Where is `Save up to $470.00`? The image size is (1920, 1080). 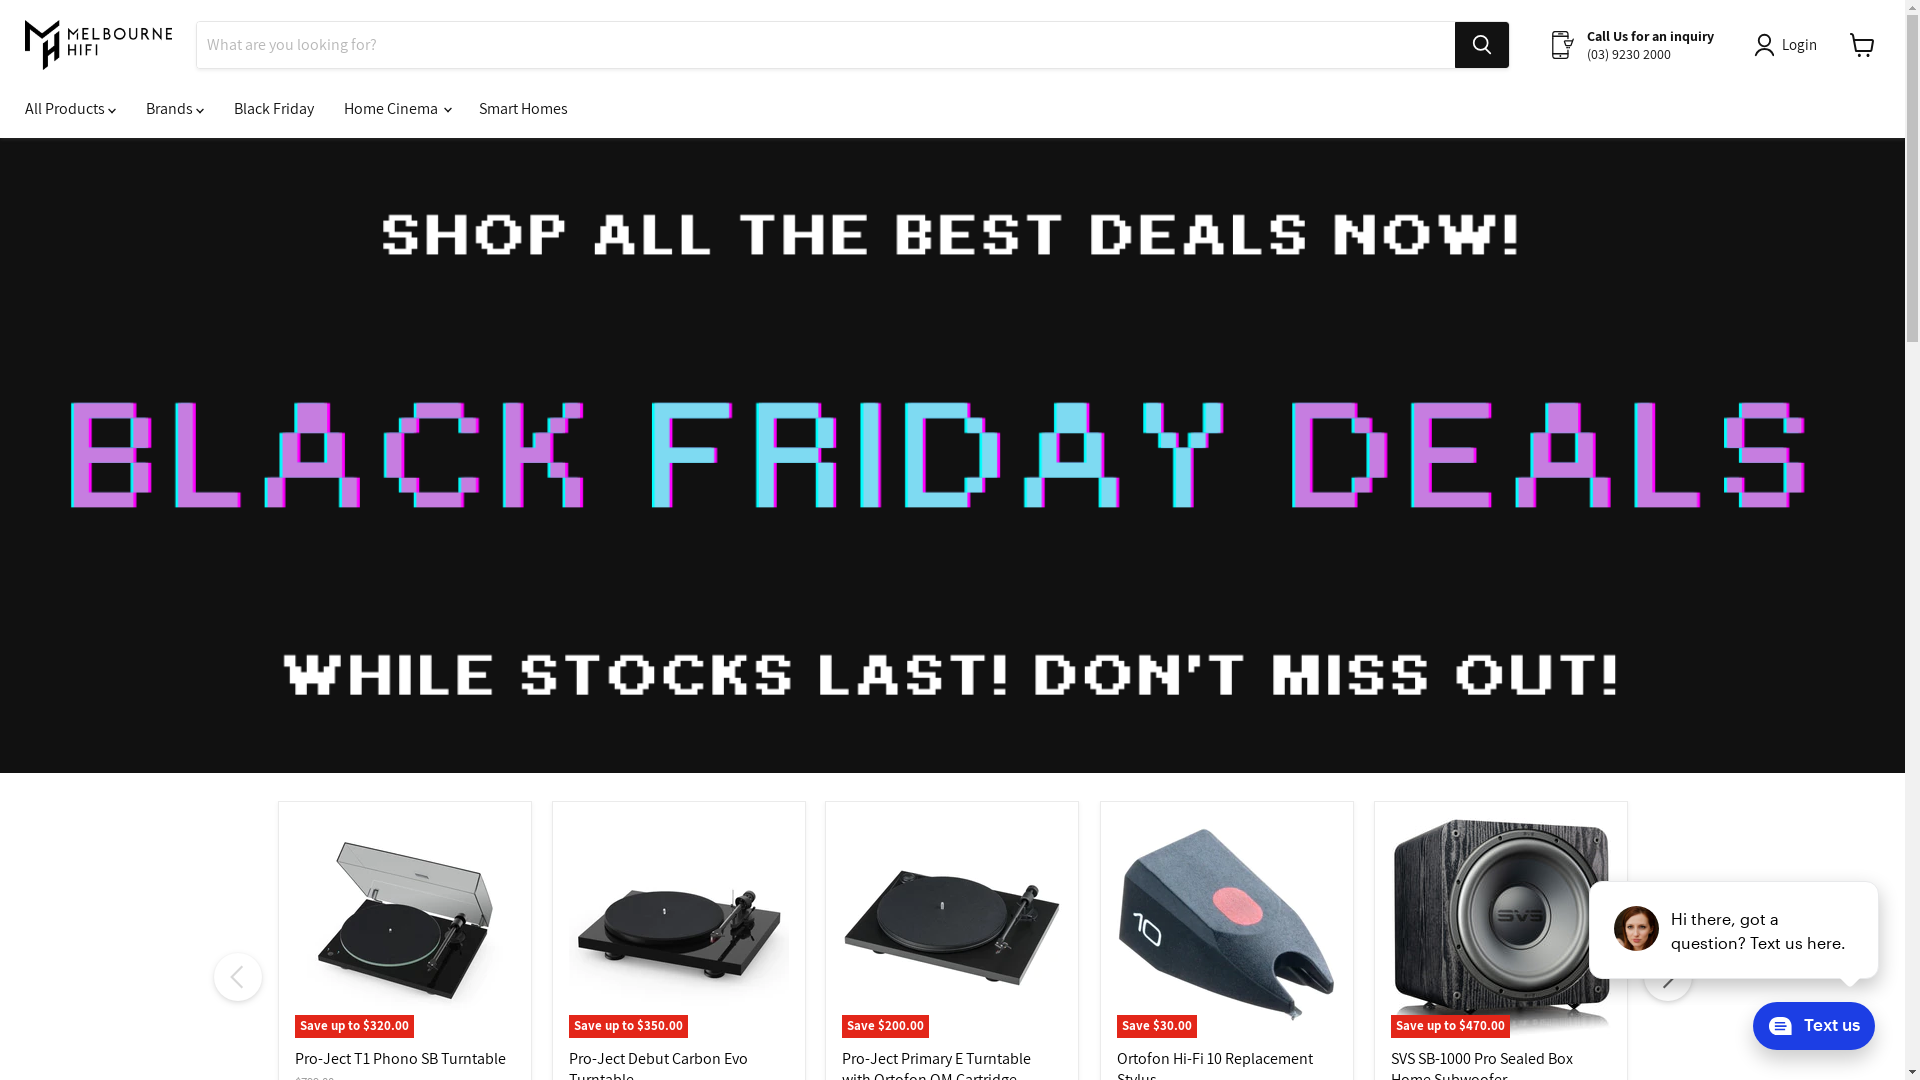
Save up to $470.00 is located at coordinates (1501, 928).